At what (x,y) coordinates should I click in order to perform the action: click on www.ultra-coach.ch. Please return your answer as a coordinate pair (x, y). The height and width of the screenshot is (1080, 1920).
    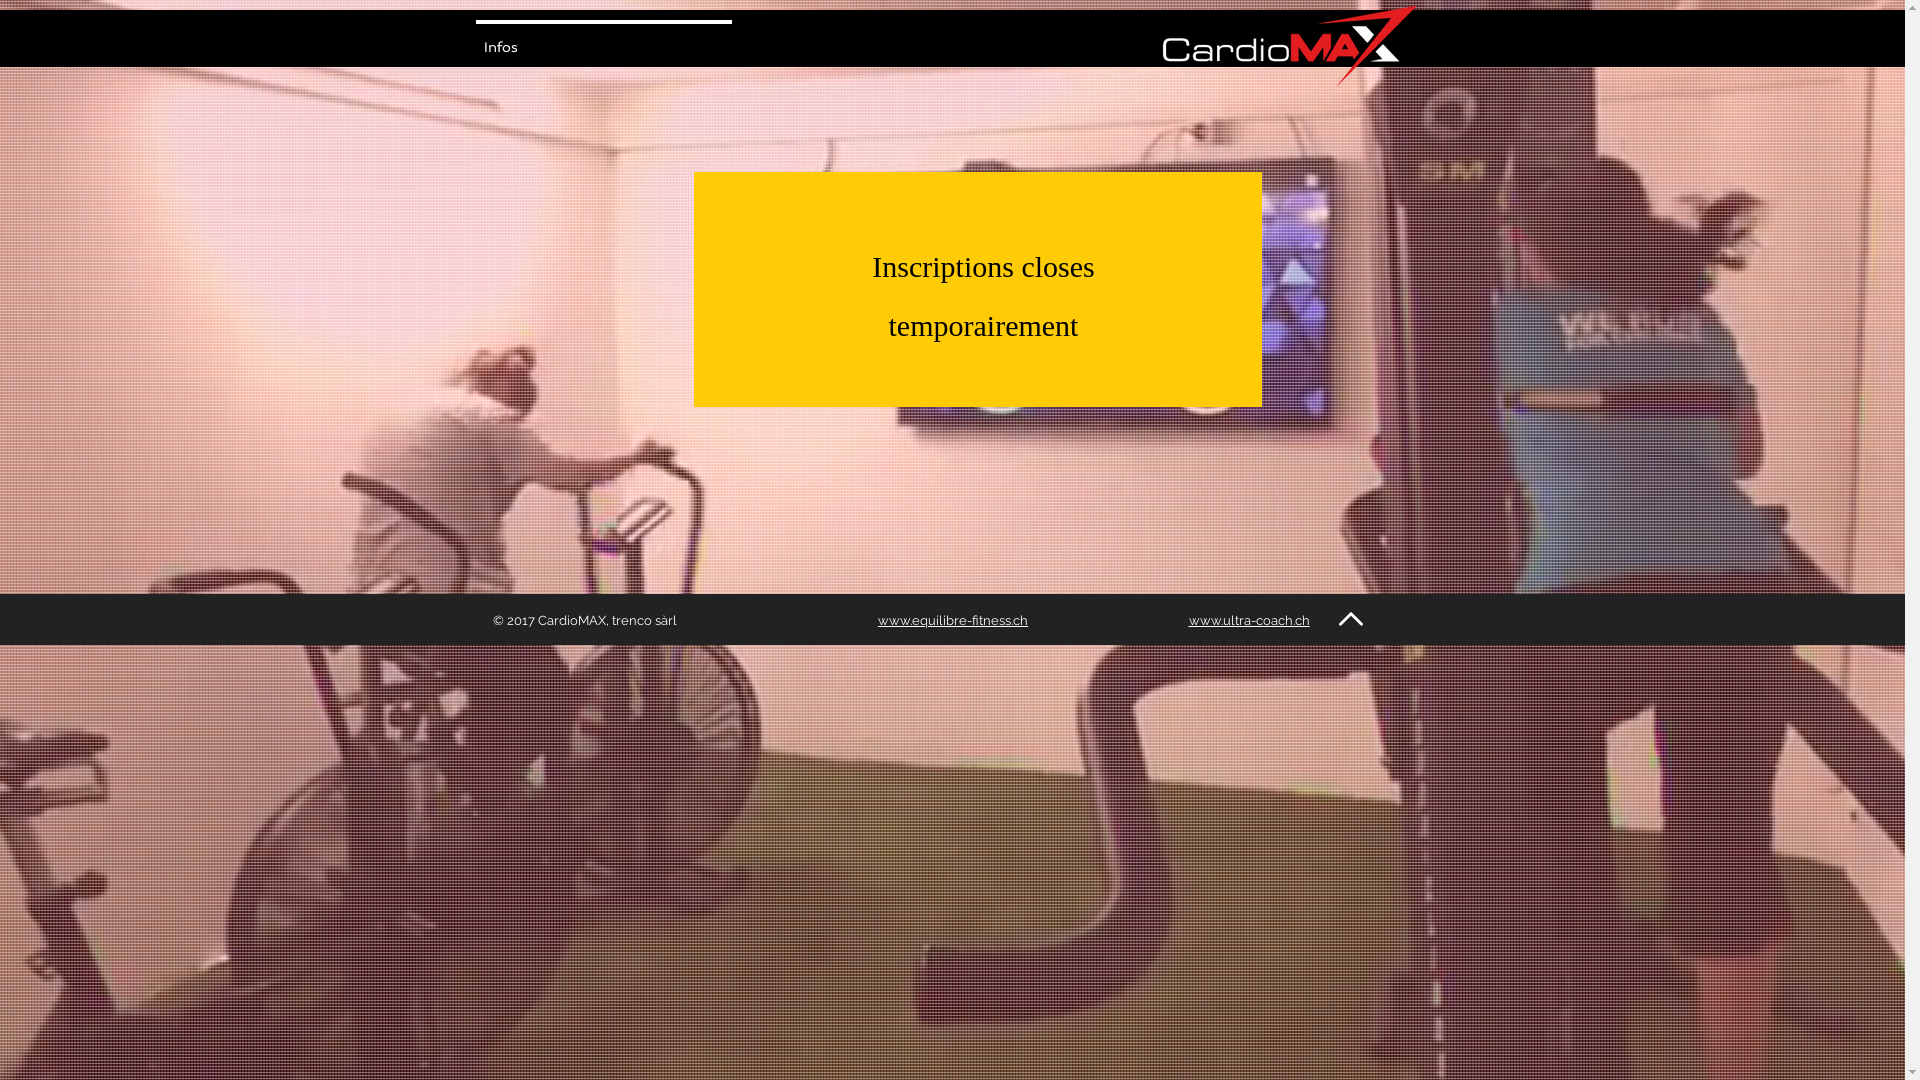
    Looking at the image, I should click on (1248, 620).